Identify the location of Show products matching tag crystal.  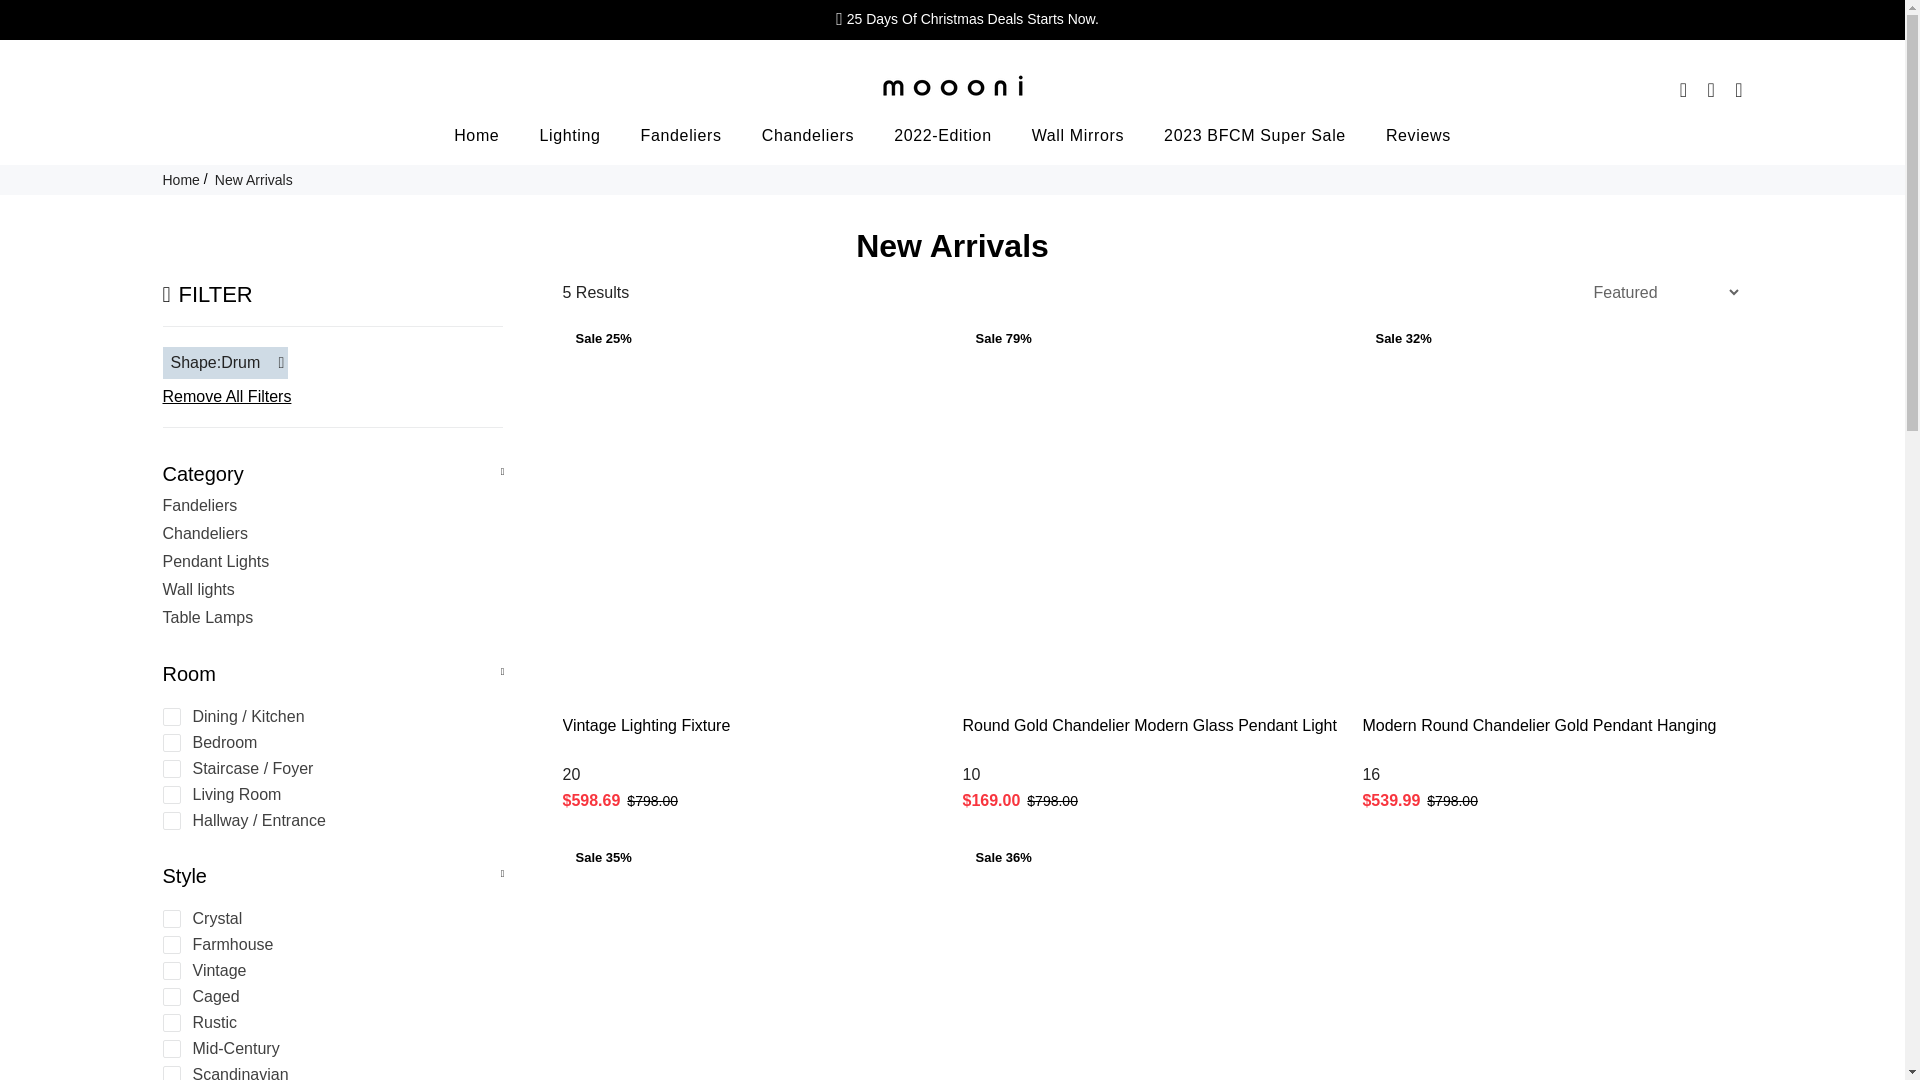
(329, 918).